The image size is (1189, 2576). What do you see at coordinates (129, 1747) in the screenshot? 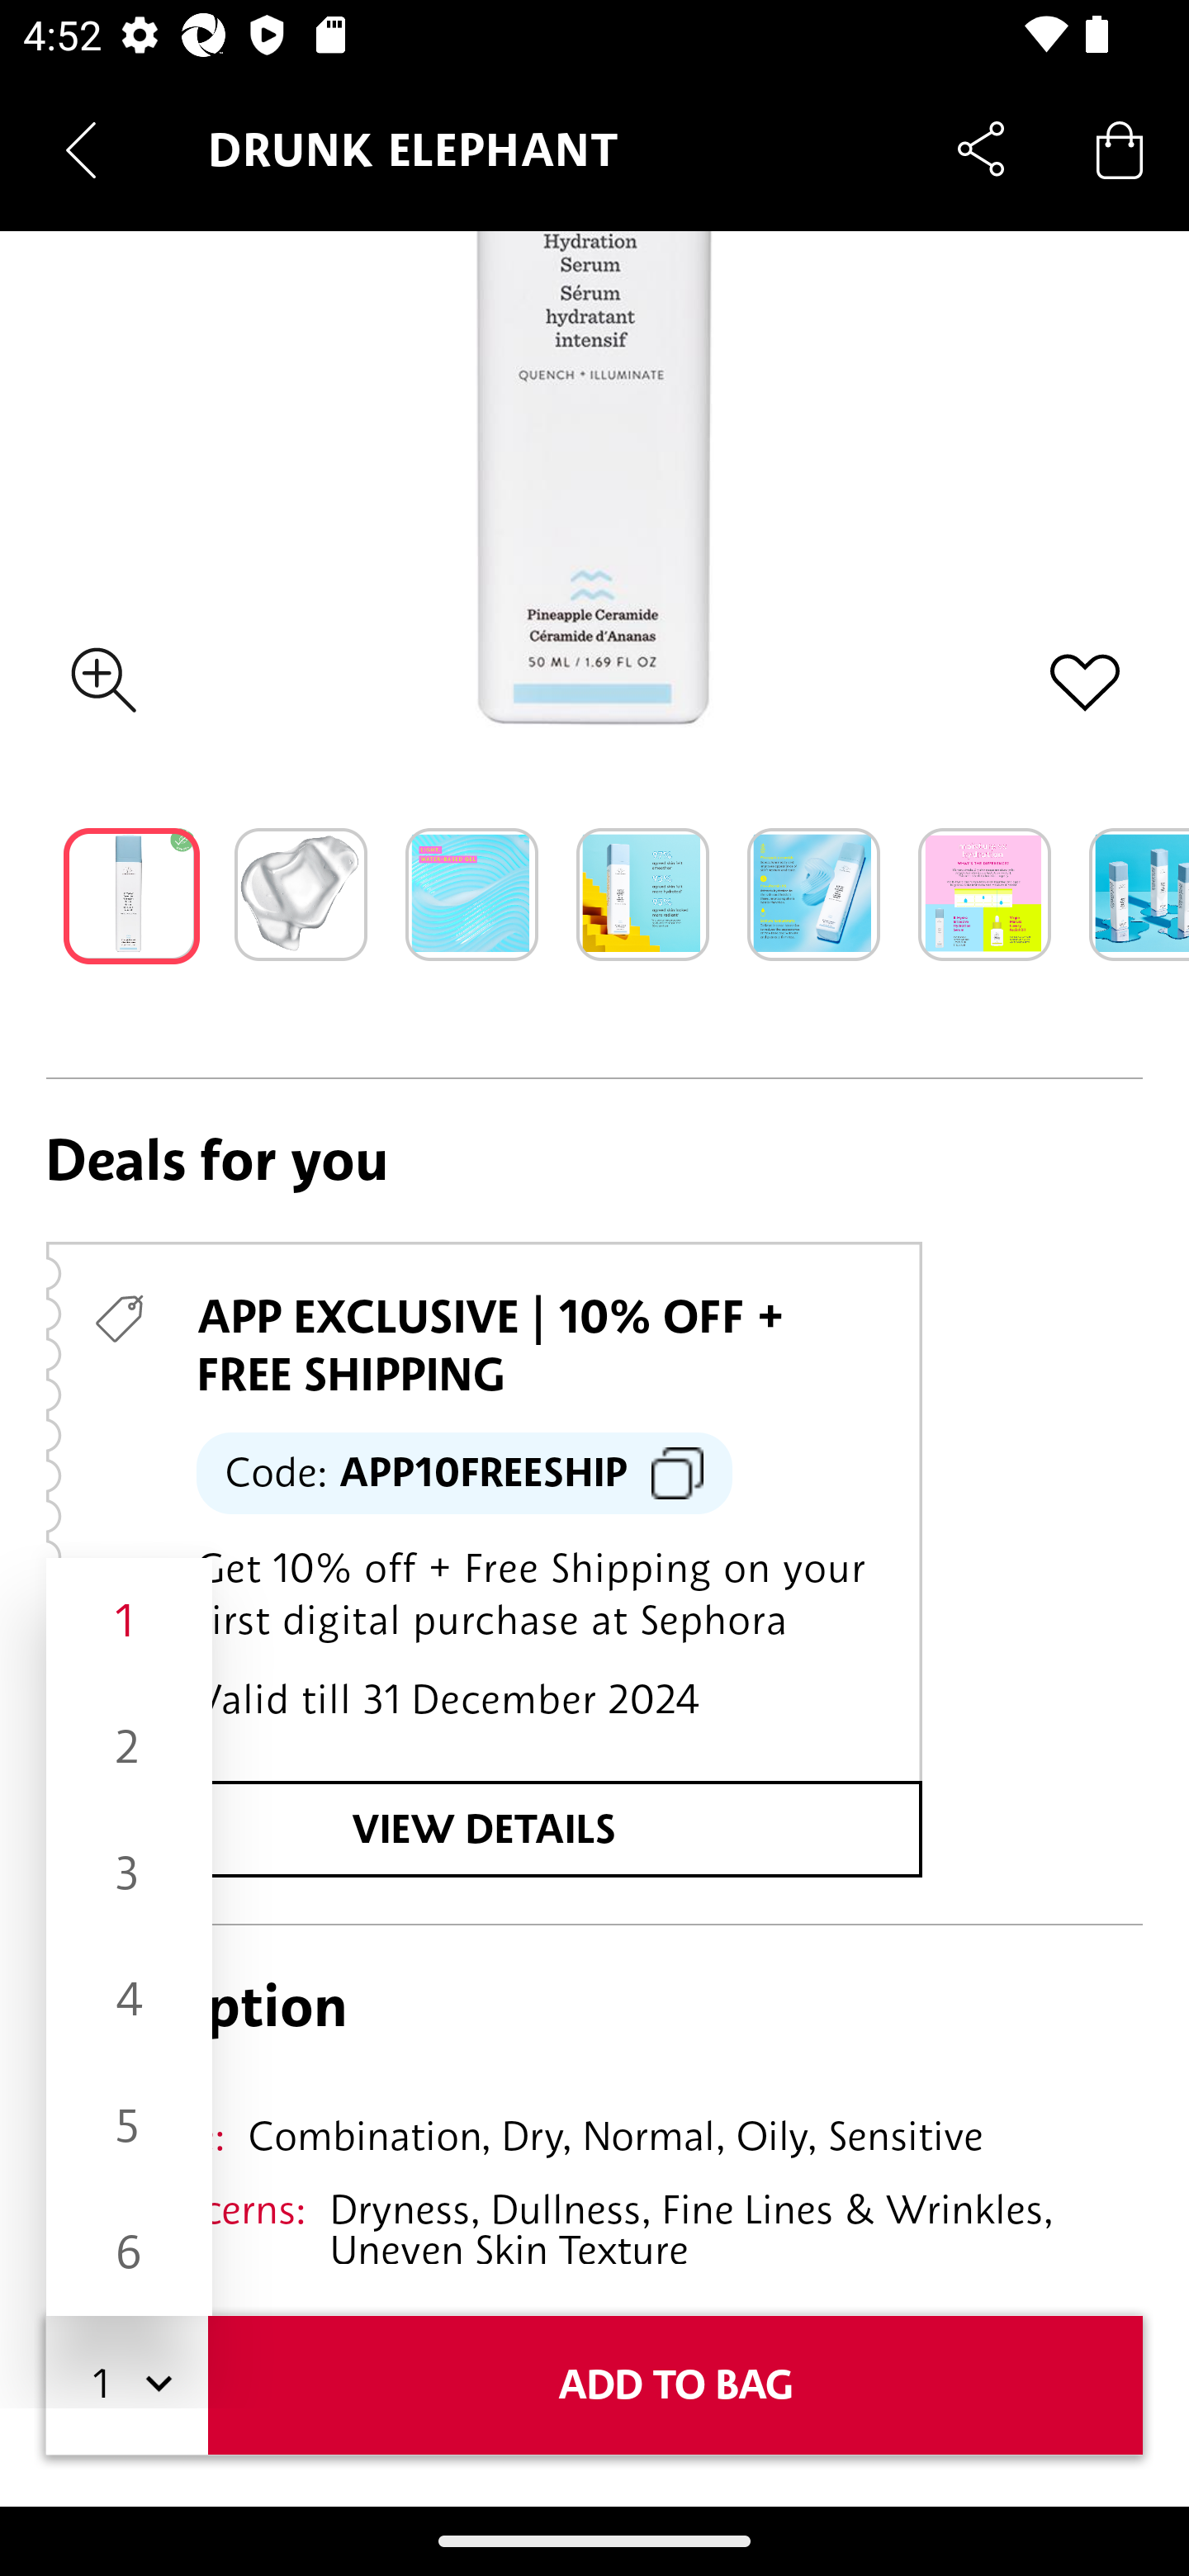
I see `2` at bounding box center [129, 1747].